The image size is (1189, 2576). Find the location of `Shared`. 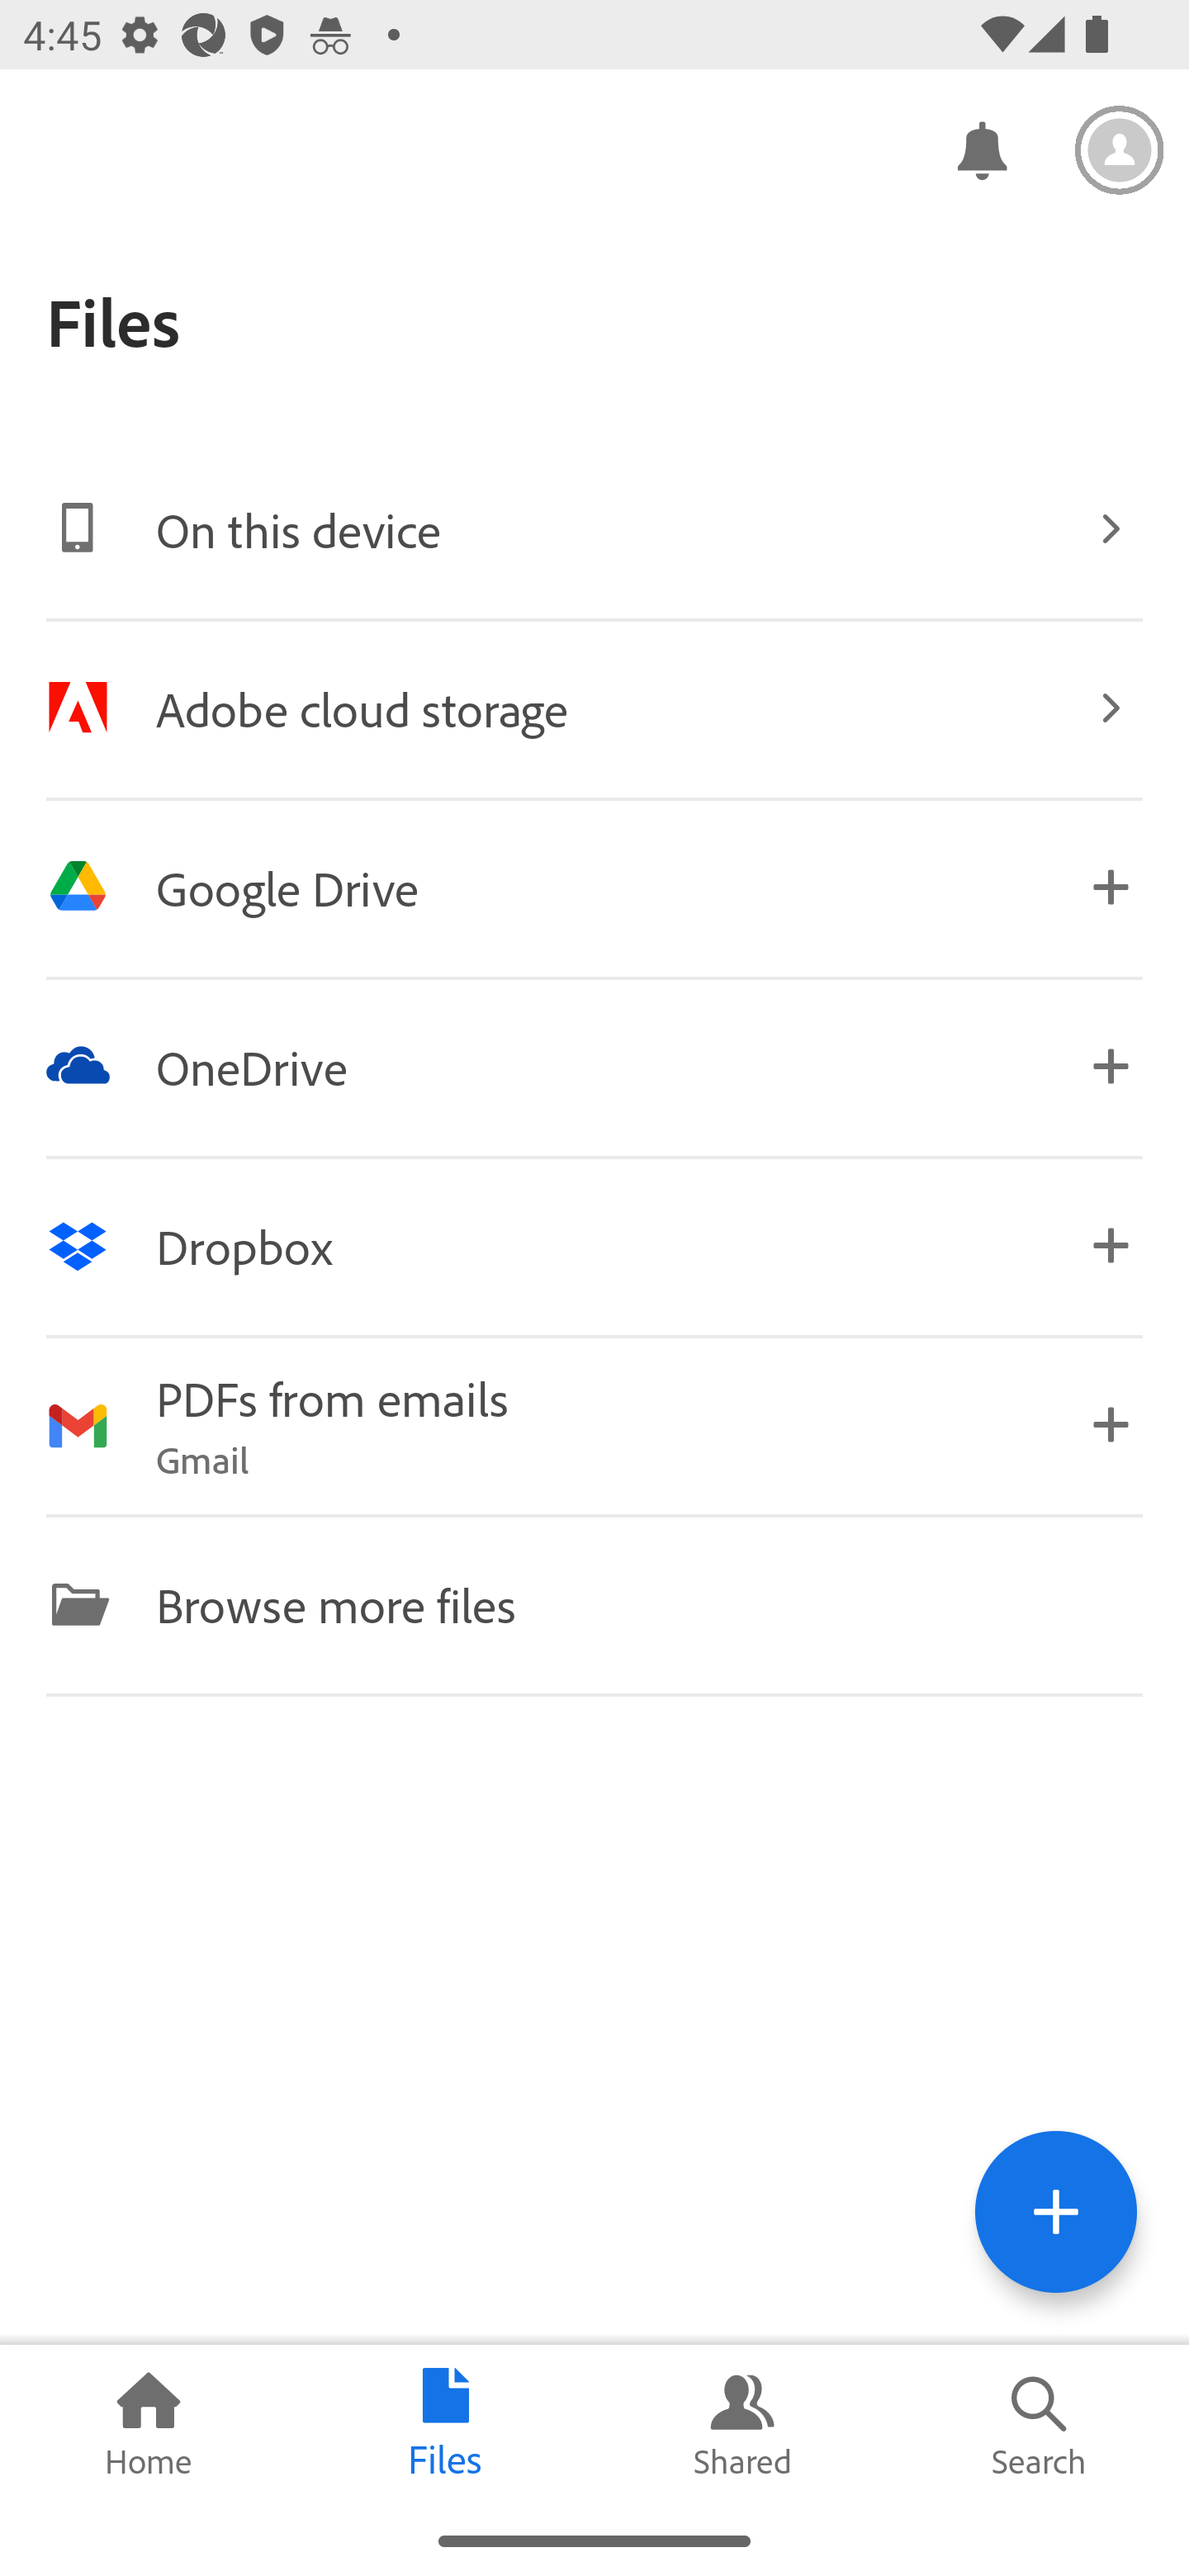

Shared is located at coordinates (743, 2425).